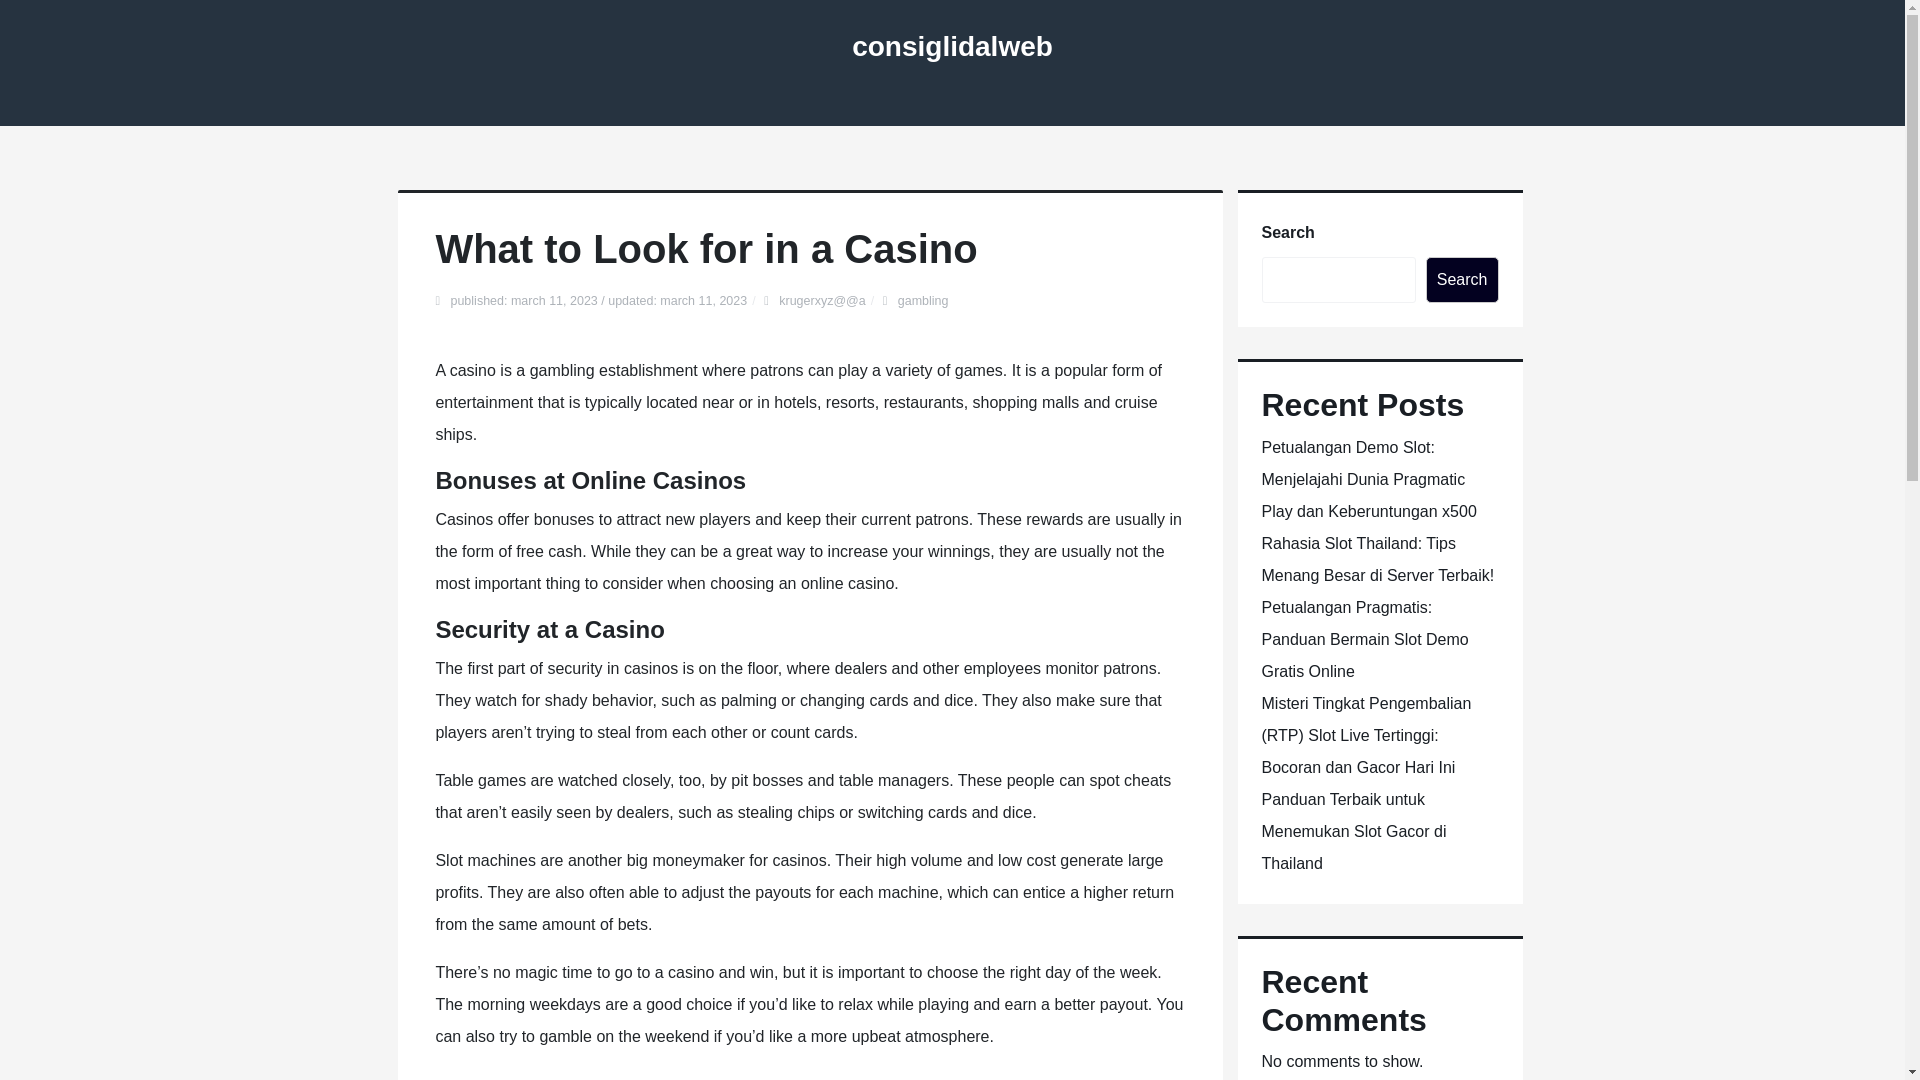 This screenshot has width=1920, height=1080. What do you see at coordinates (952, 46) in the screenshot?
I see `consiglidalweb` at bounding box center [952, 46].